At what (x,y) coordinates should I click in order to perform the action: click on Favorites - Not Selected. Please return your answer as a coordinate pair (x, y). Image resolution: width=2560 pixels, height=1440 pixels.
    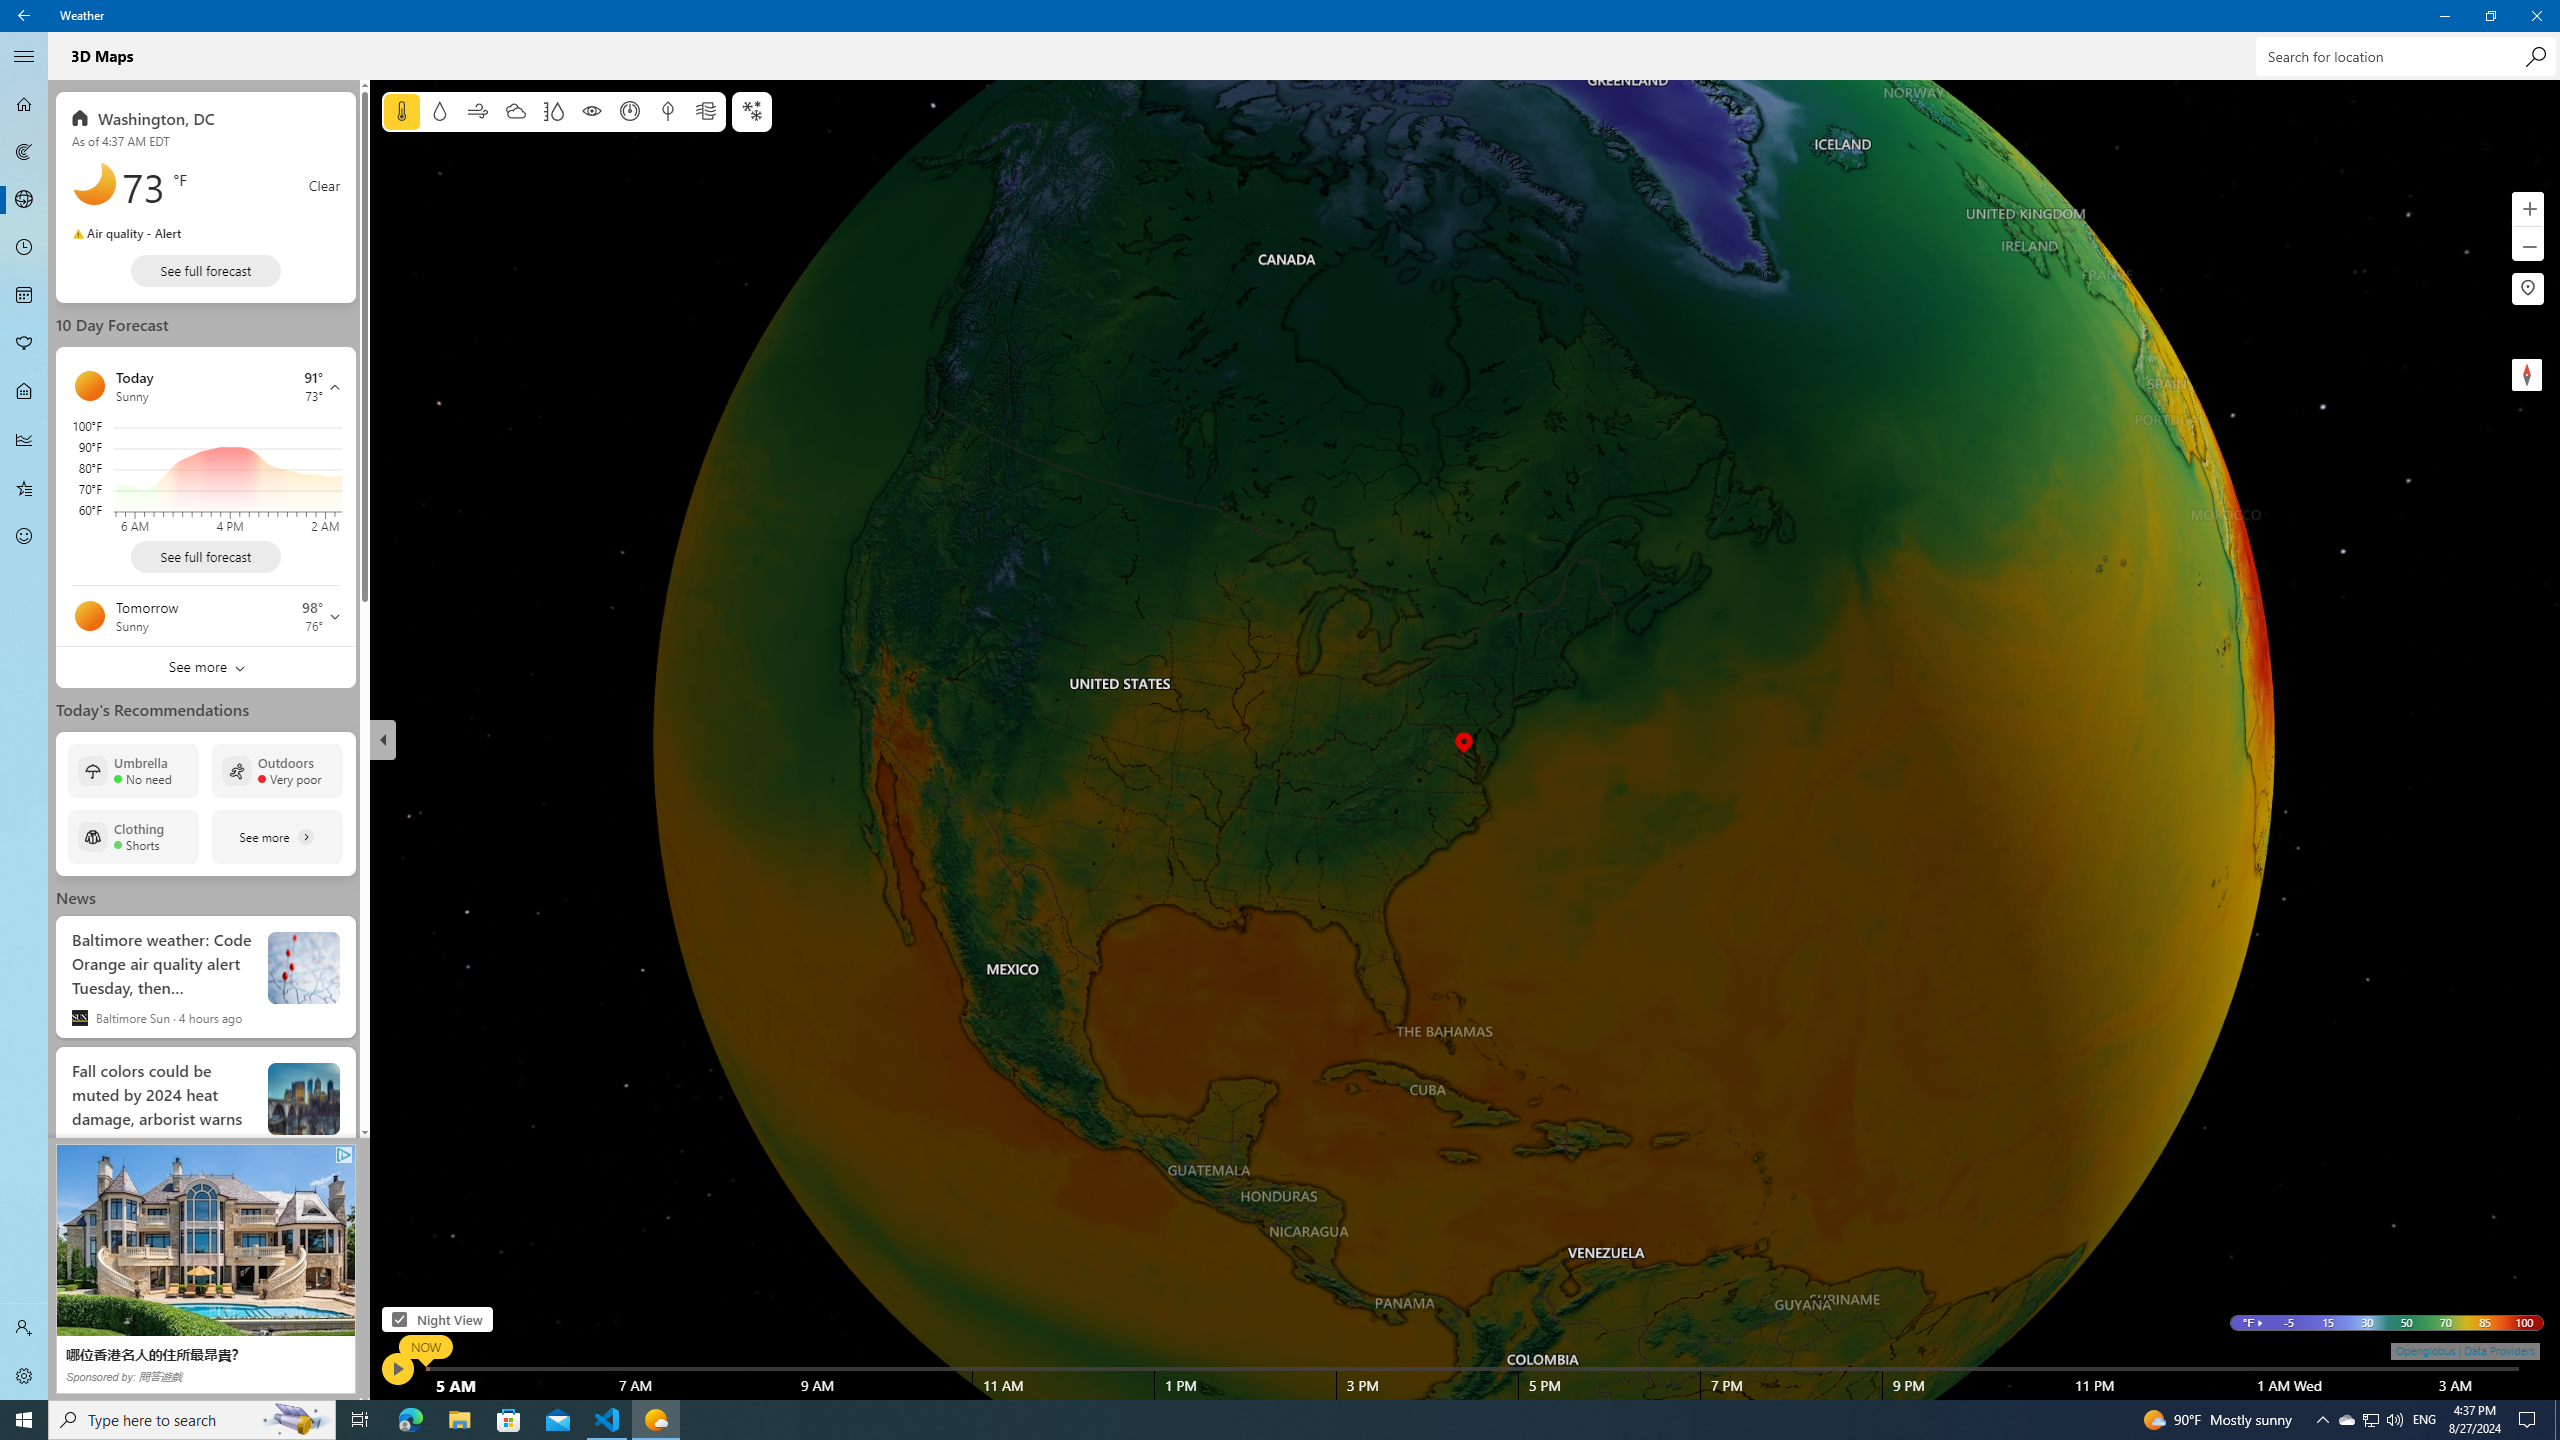
    Looking at the image, I should click on (24, 488).